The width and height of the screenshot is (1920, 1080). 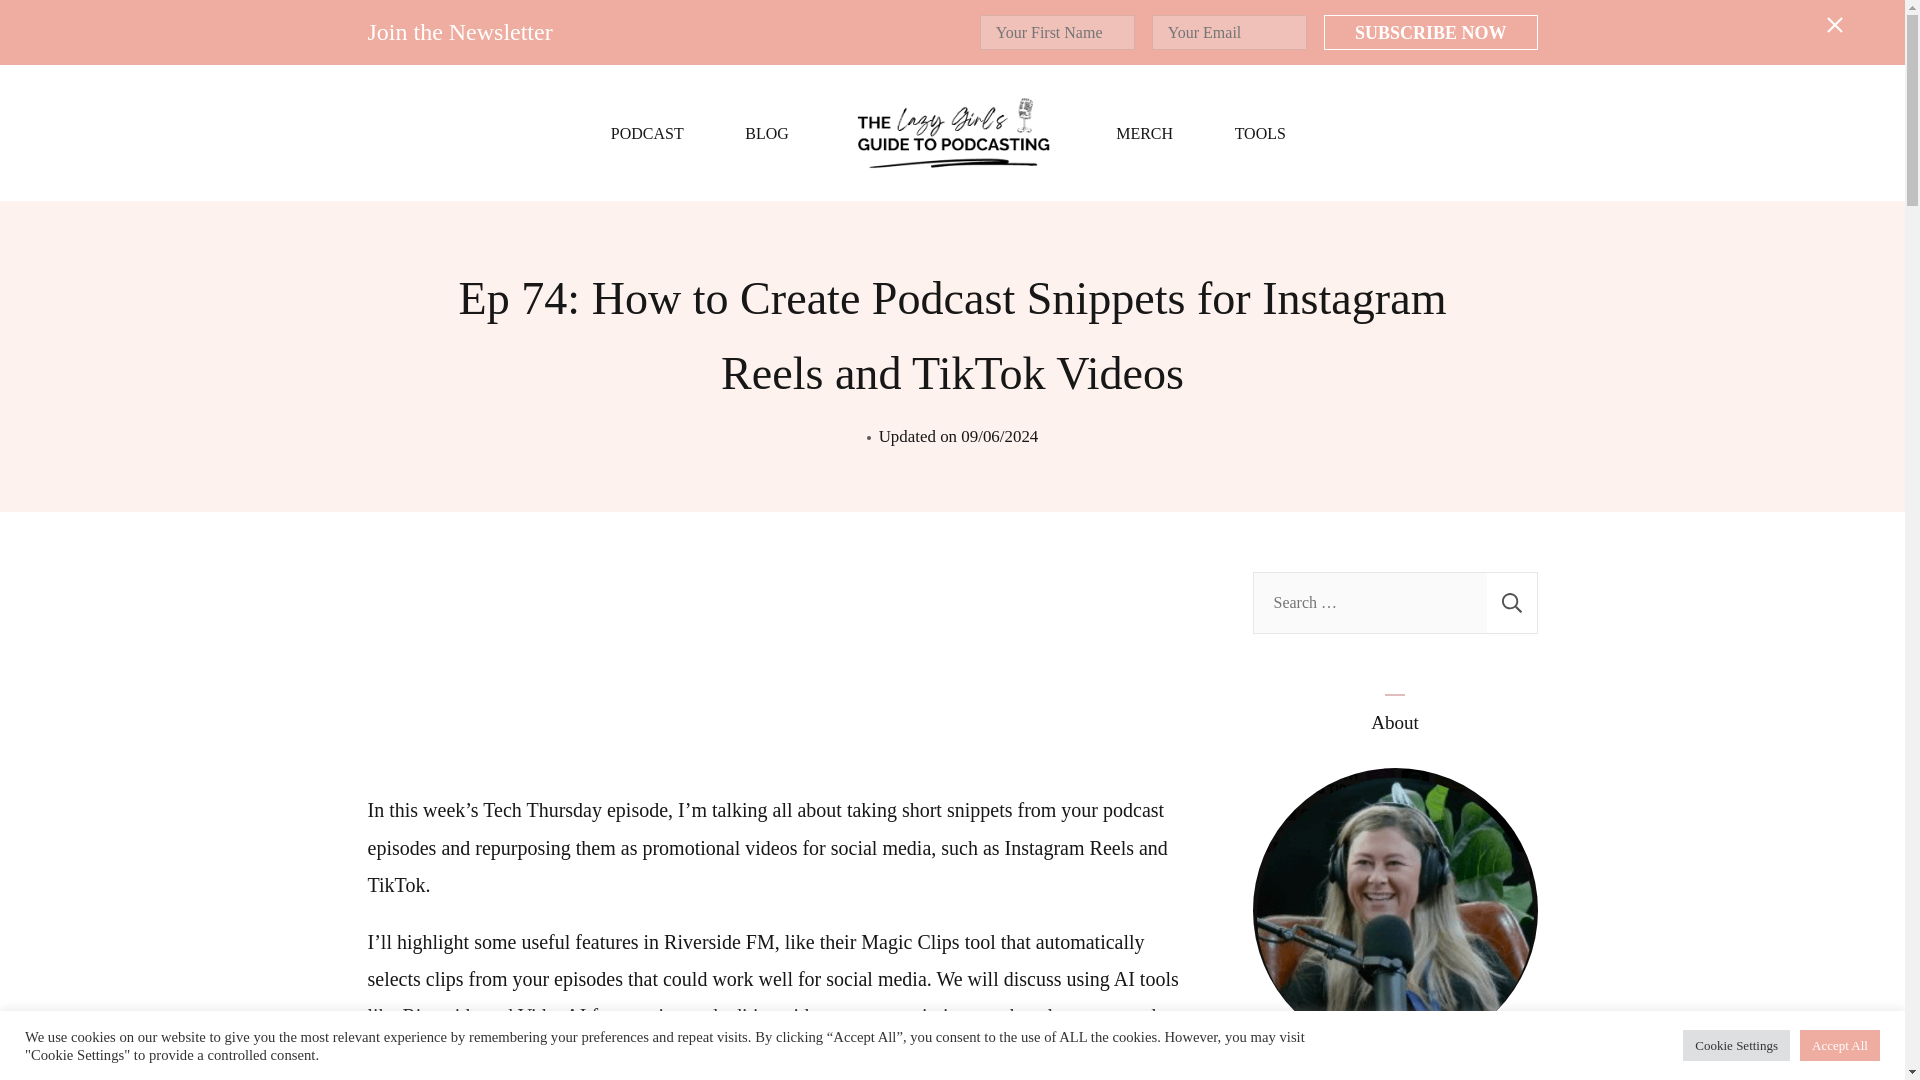 What do you see at coordinates (646, 134) in the screenshot?
I see `PODCAST` at bounding box center [646, 134].